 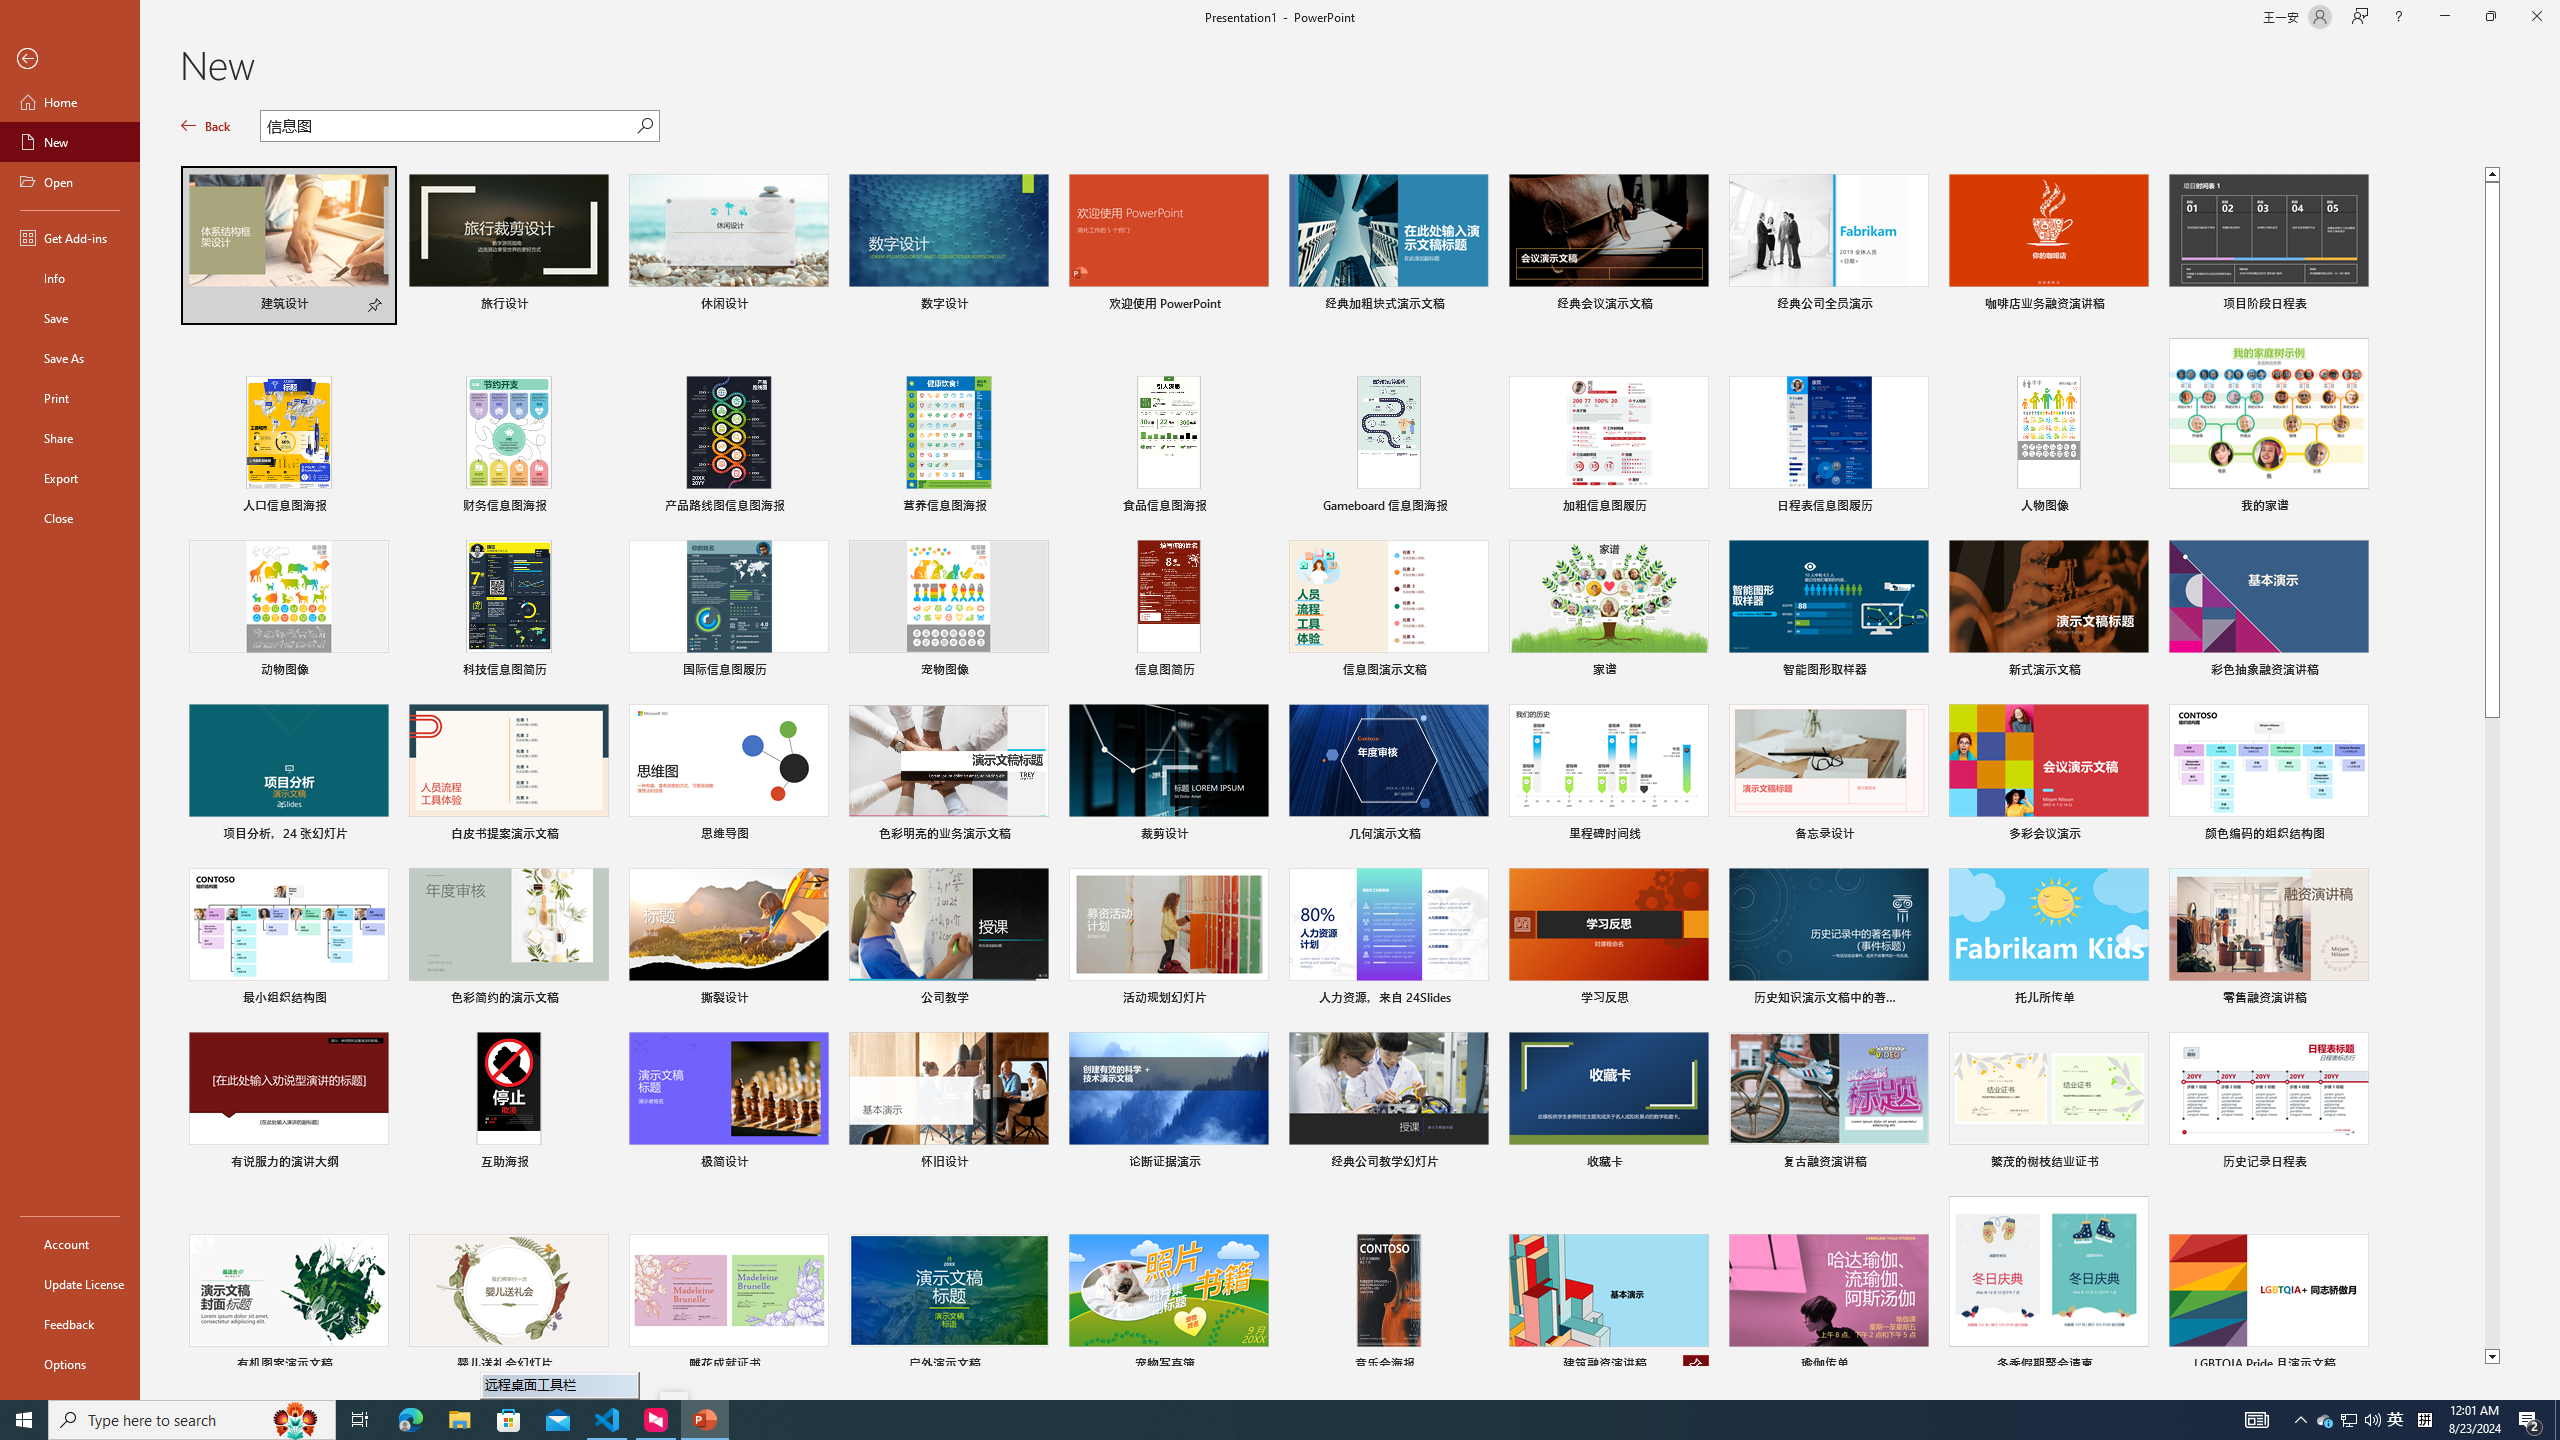 I want to click on Pin to list, so click(x=2355, y=1366).